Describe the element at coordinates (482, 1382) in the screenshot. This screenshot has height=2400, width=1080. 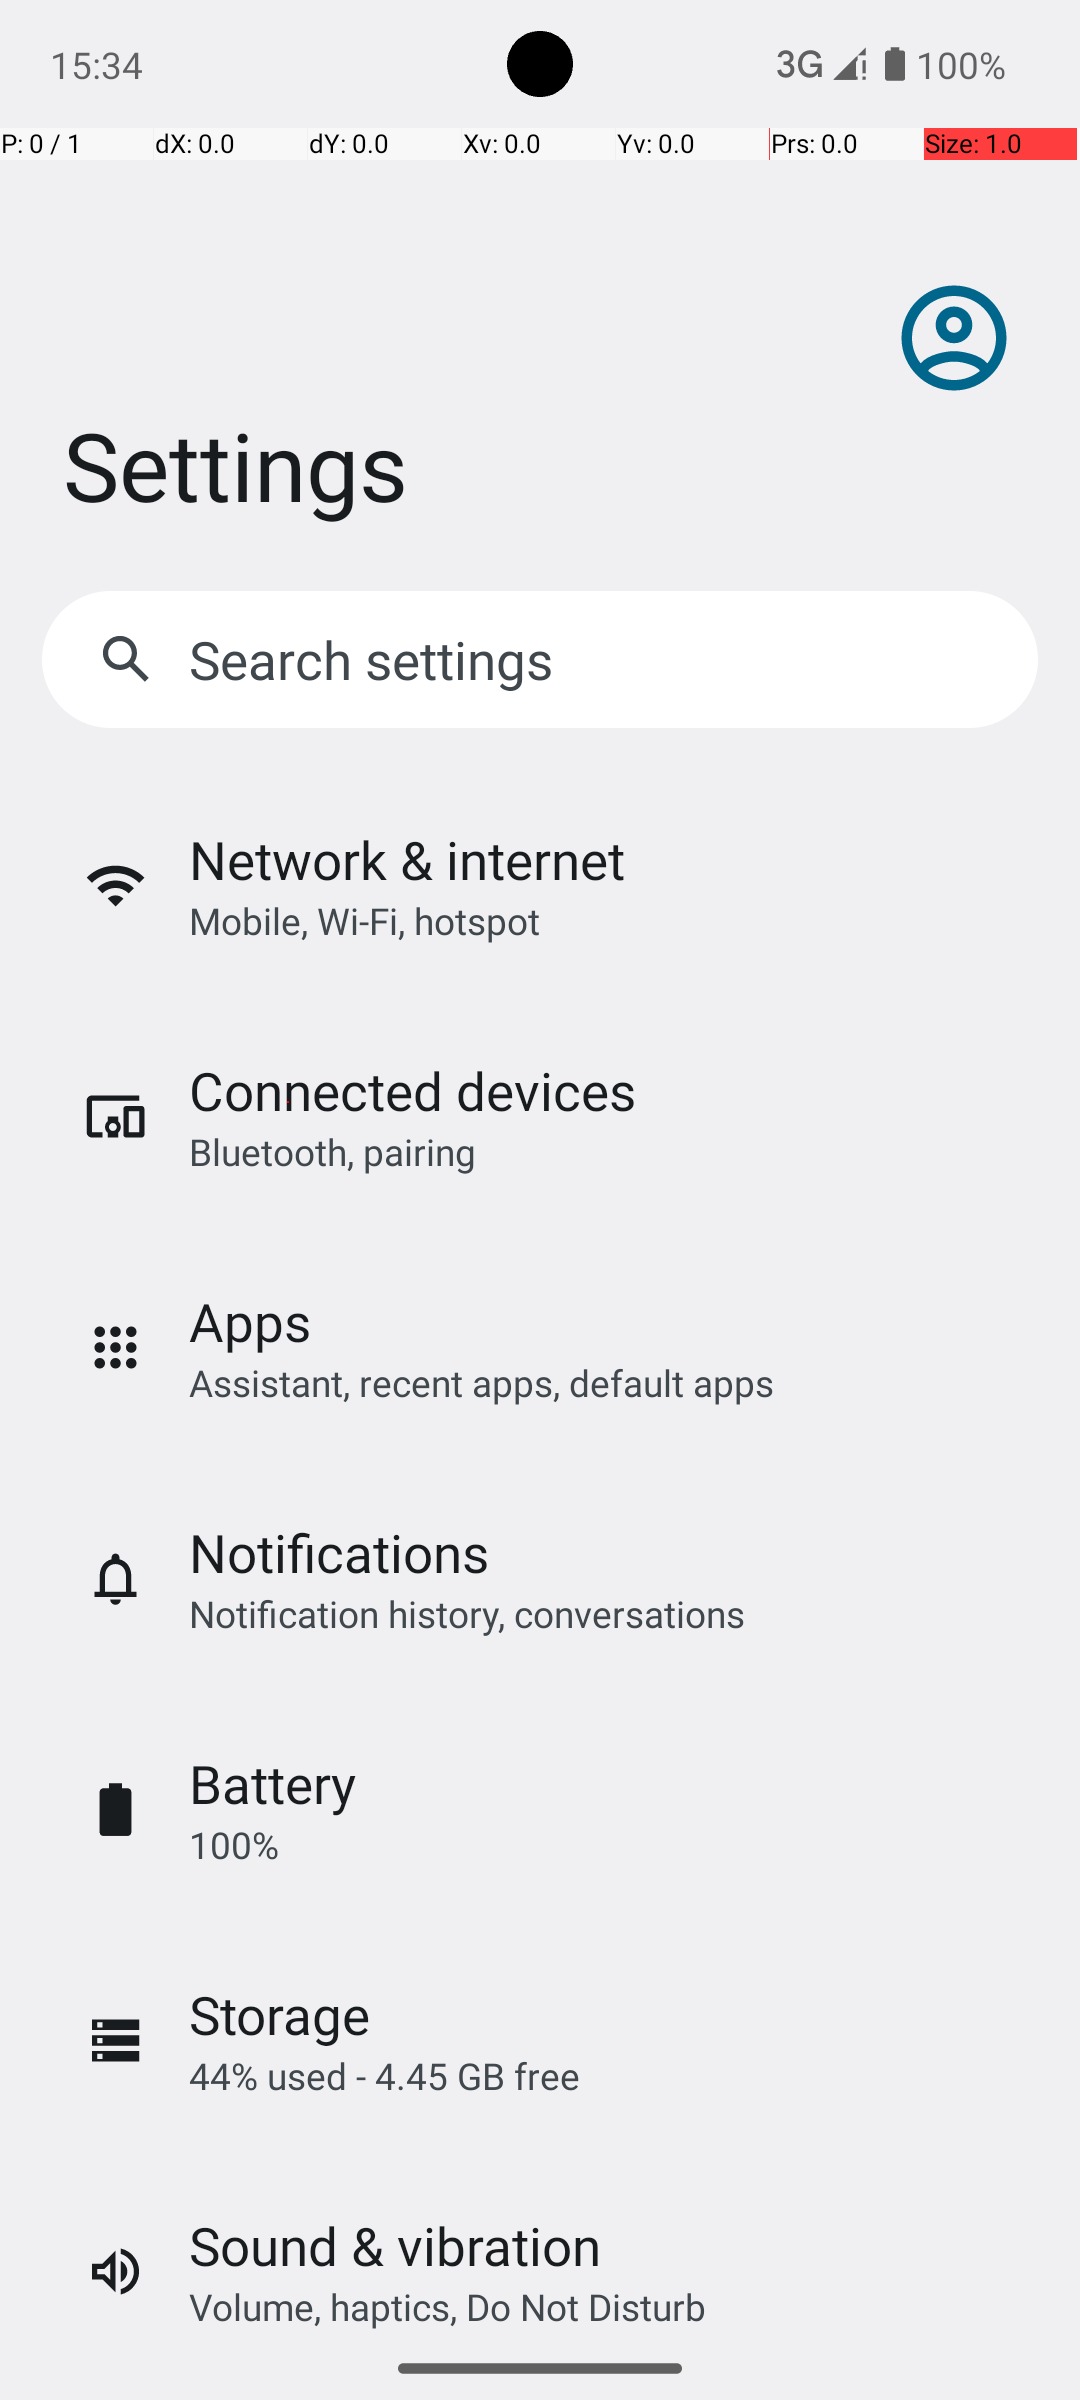
I see `Assistant, recent apps, default apps` at that location.